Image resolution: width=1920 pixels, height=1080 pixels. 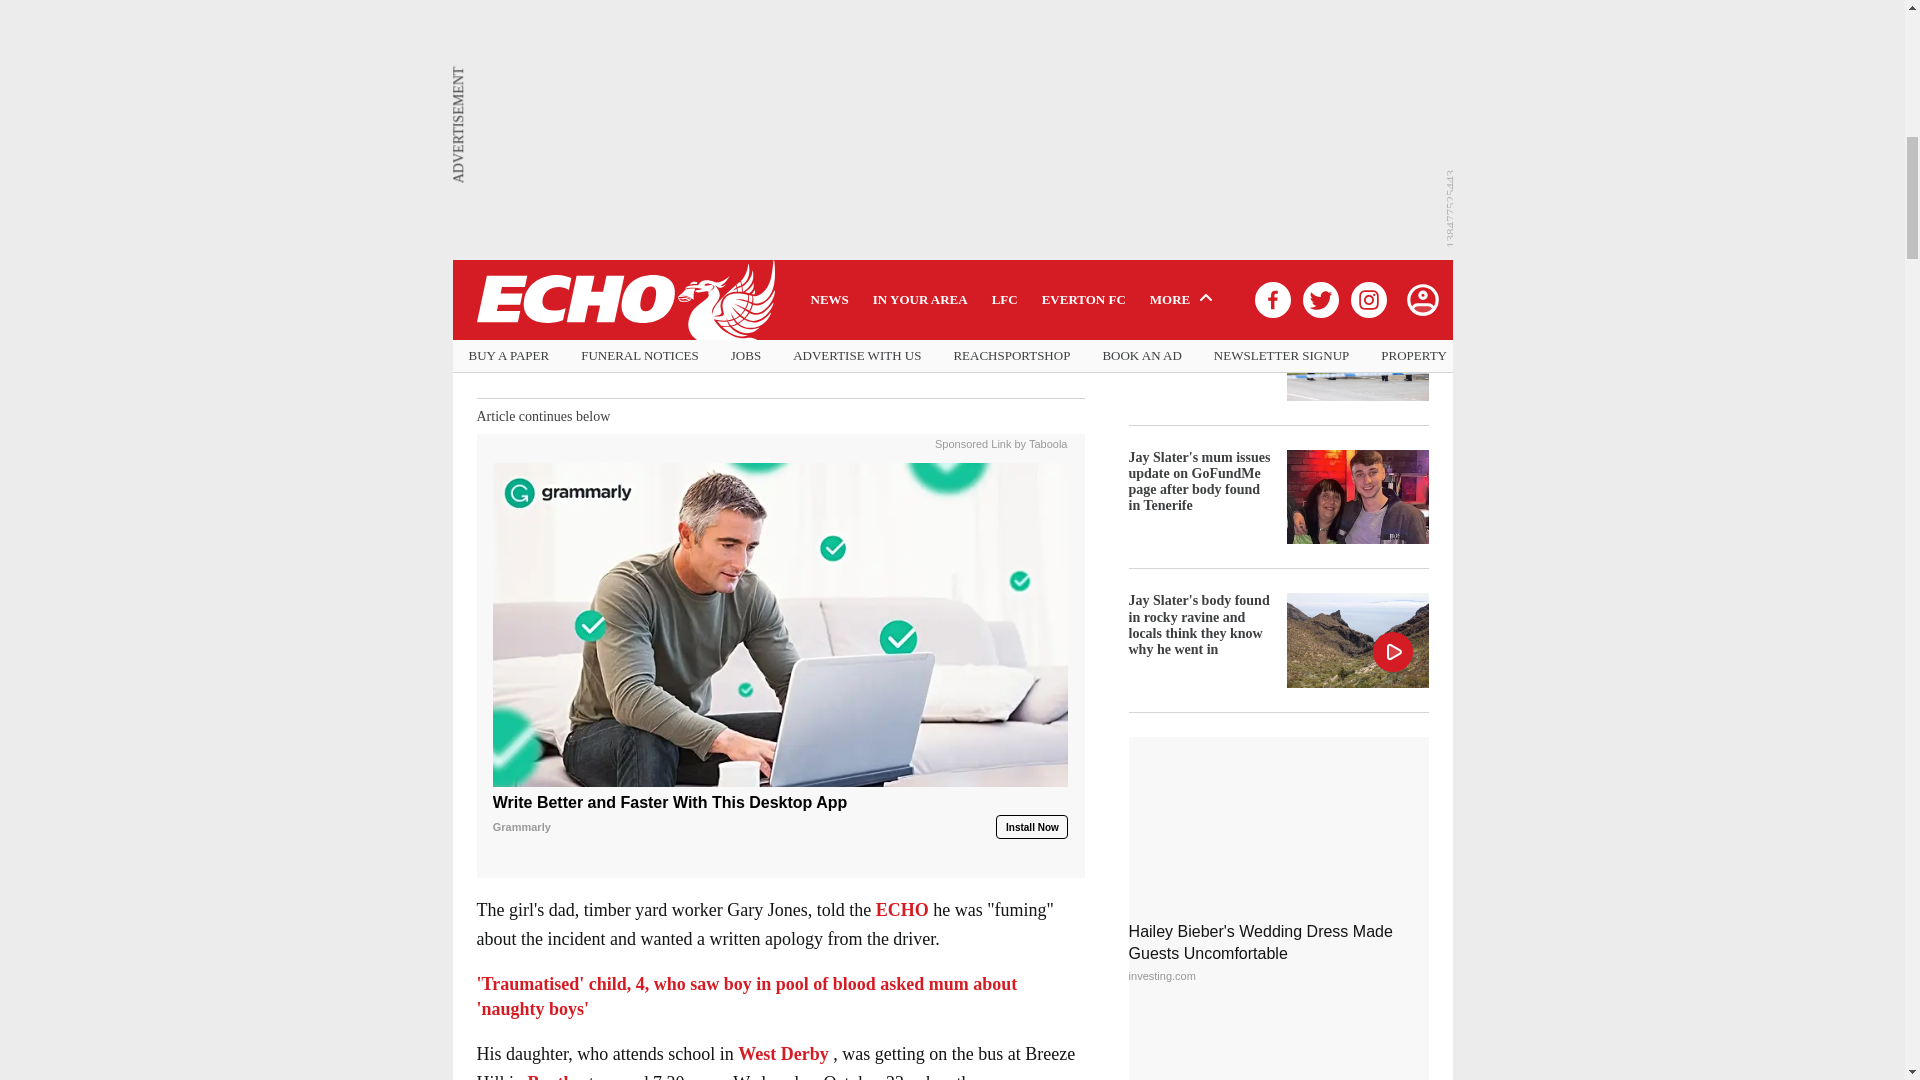 What do you see at coordinates (1040, 442) in the screenshot?
I see `by Taboola` at bounding box center [1040, 442].